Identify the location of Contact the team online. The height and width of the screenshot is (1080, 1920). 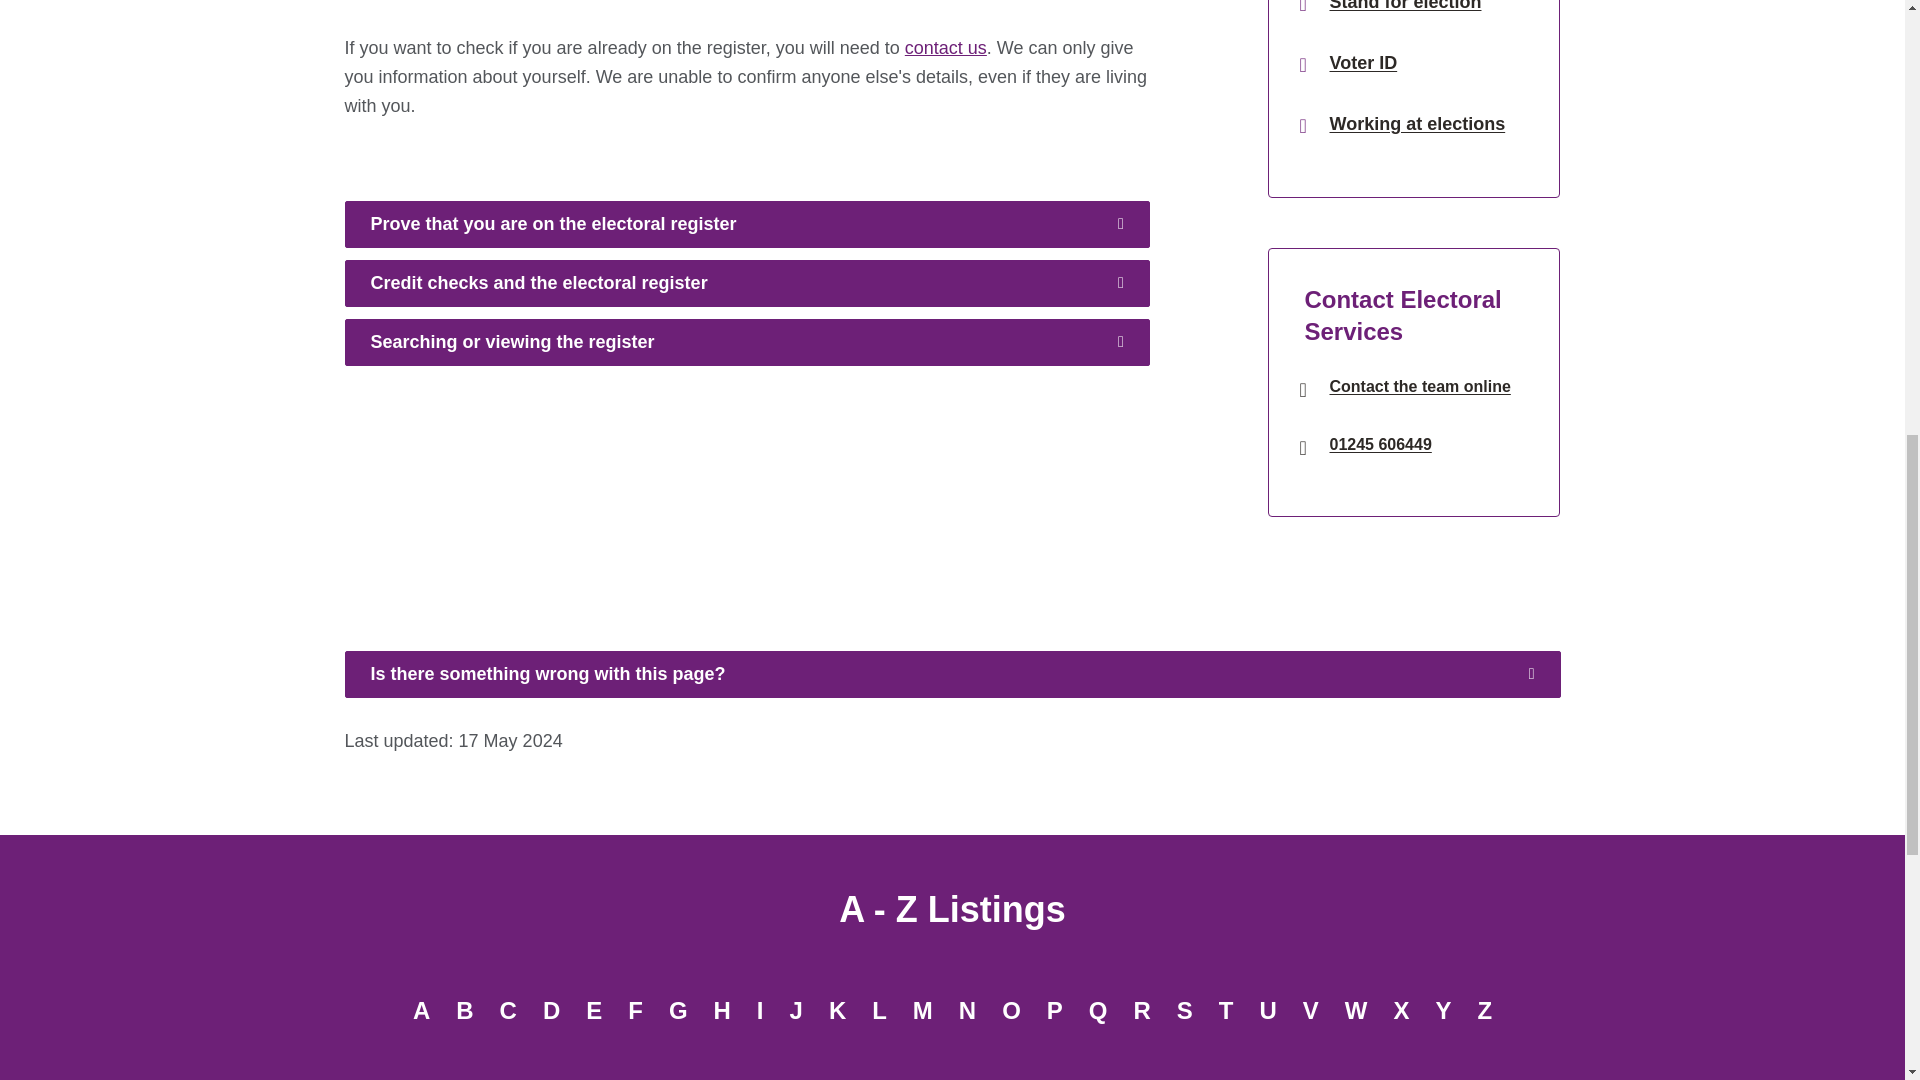
(1418, 386).